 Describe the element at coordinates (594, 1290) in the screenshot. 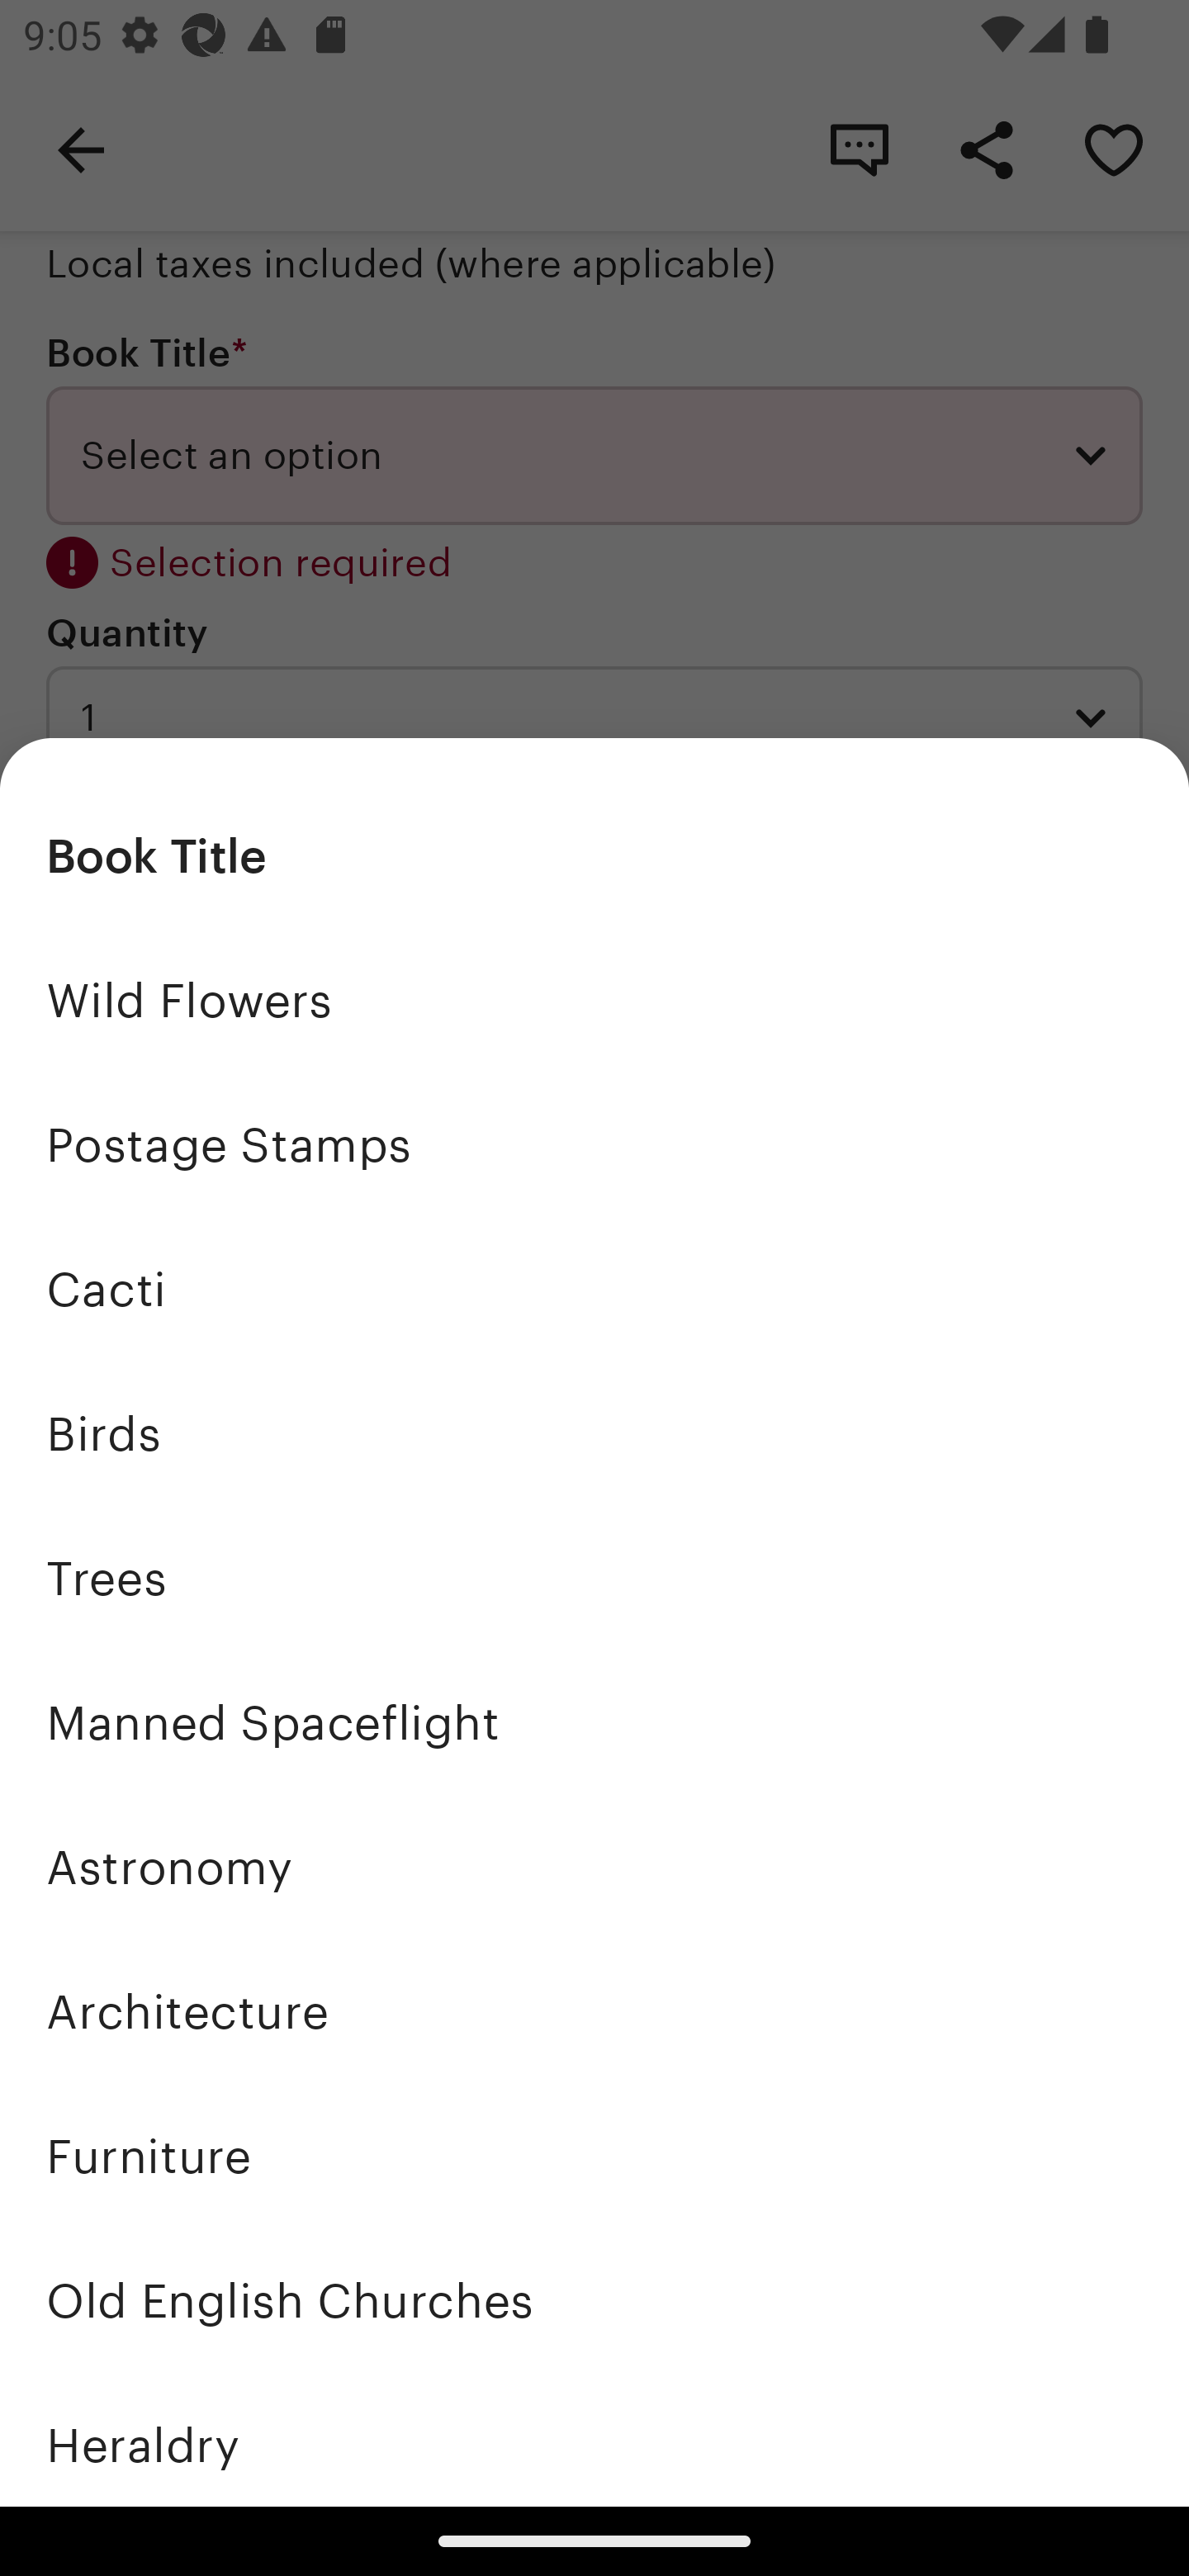

I see `Cacti` at that location.